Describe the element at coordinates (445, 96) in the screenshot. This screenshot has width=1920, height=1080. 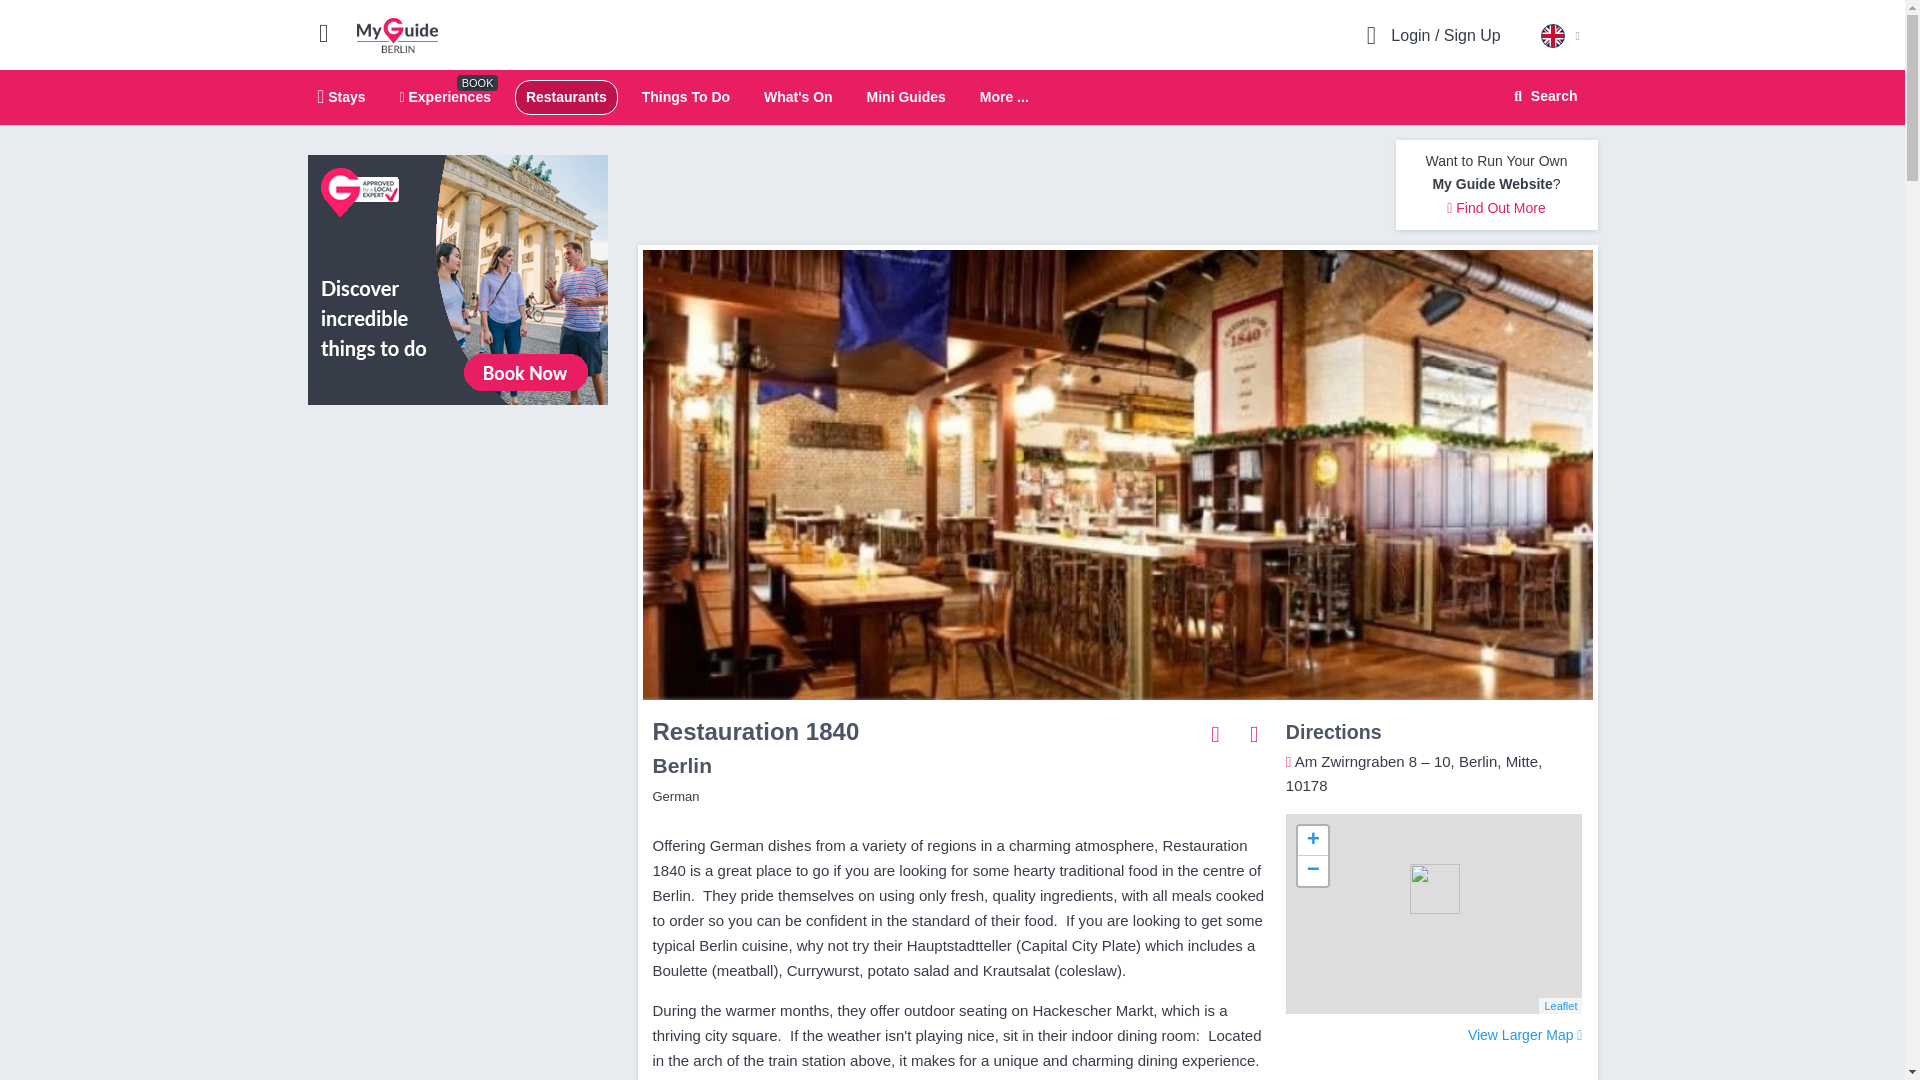
I see `Experiences` at that location.